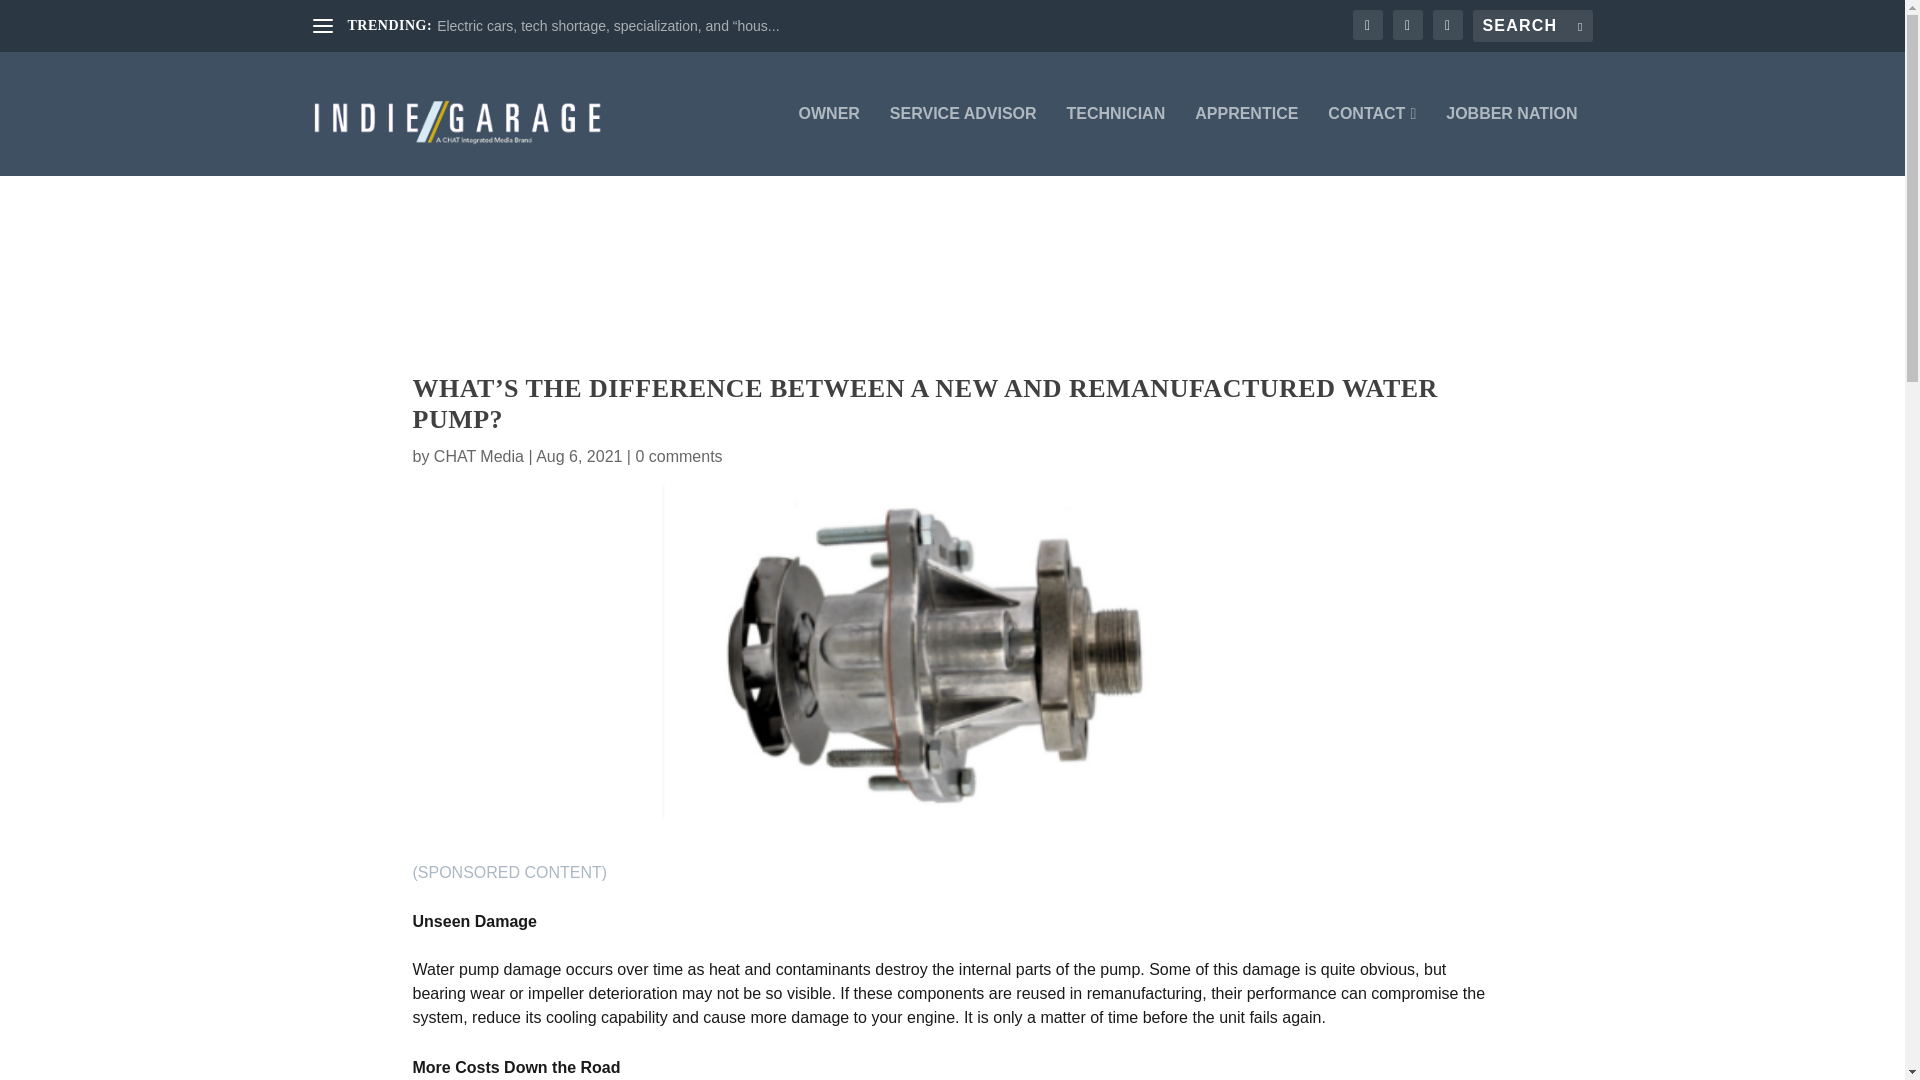  What do you see at coordinates (1532, 26) in the screenshot?
I see `Search for:` at bounding box center [1532, 26].